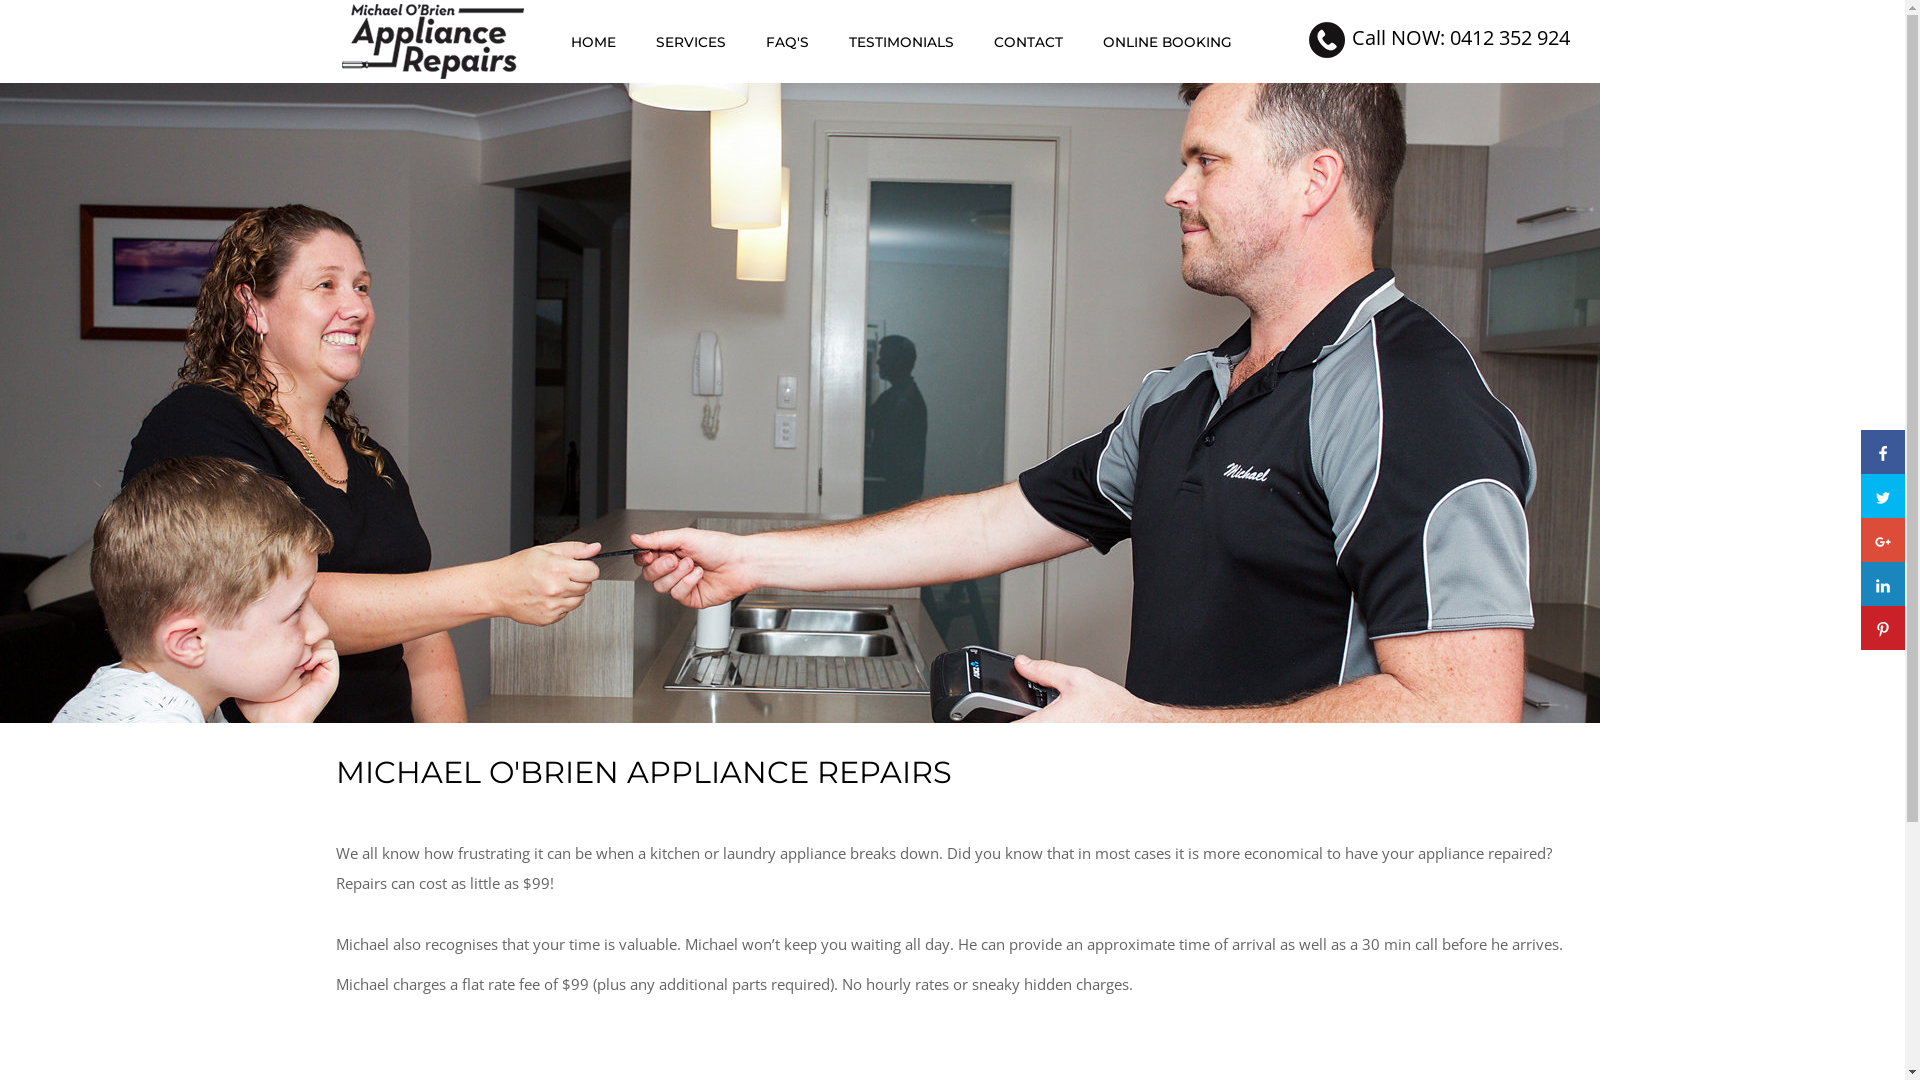  Describe the element at coordinates (900, 42) in the screenshot. I see `TESTIMONIALS` at that location.